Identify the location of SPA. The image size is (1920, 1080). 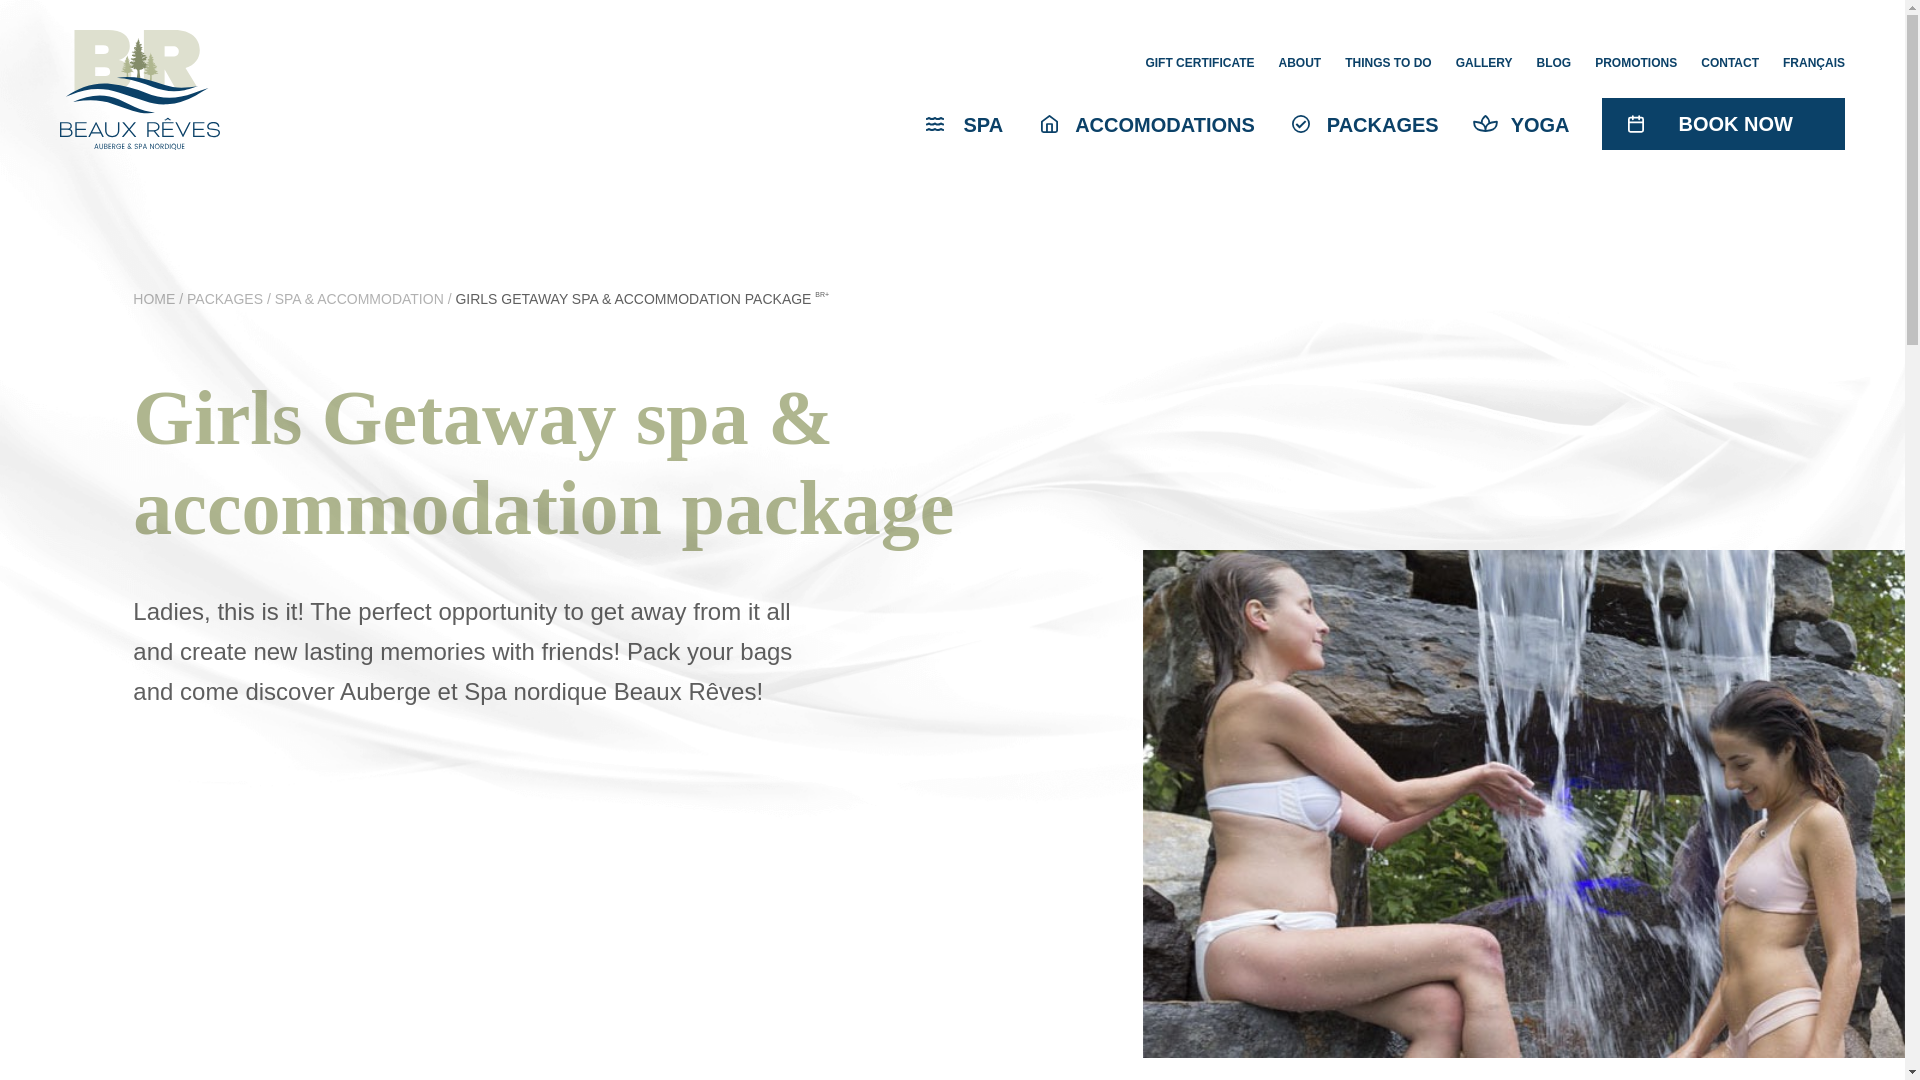
(989, 122).